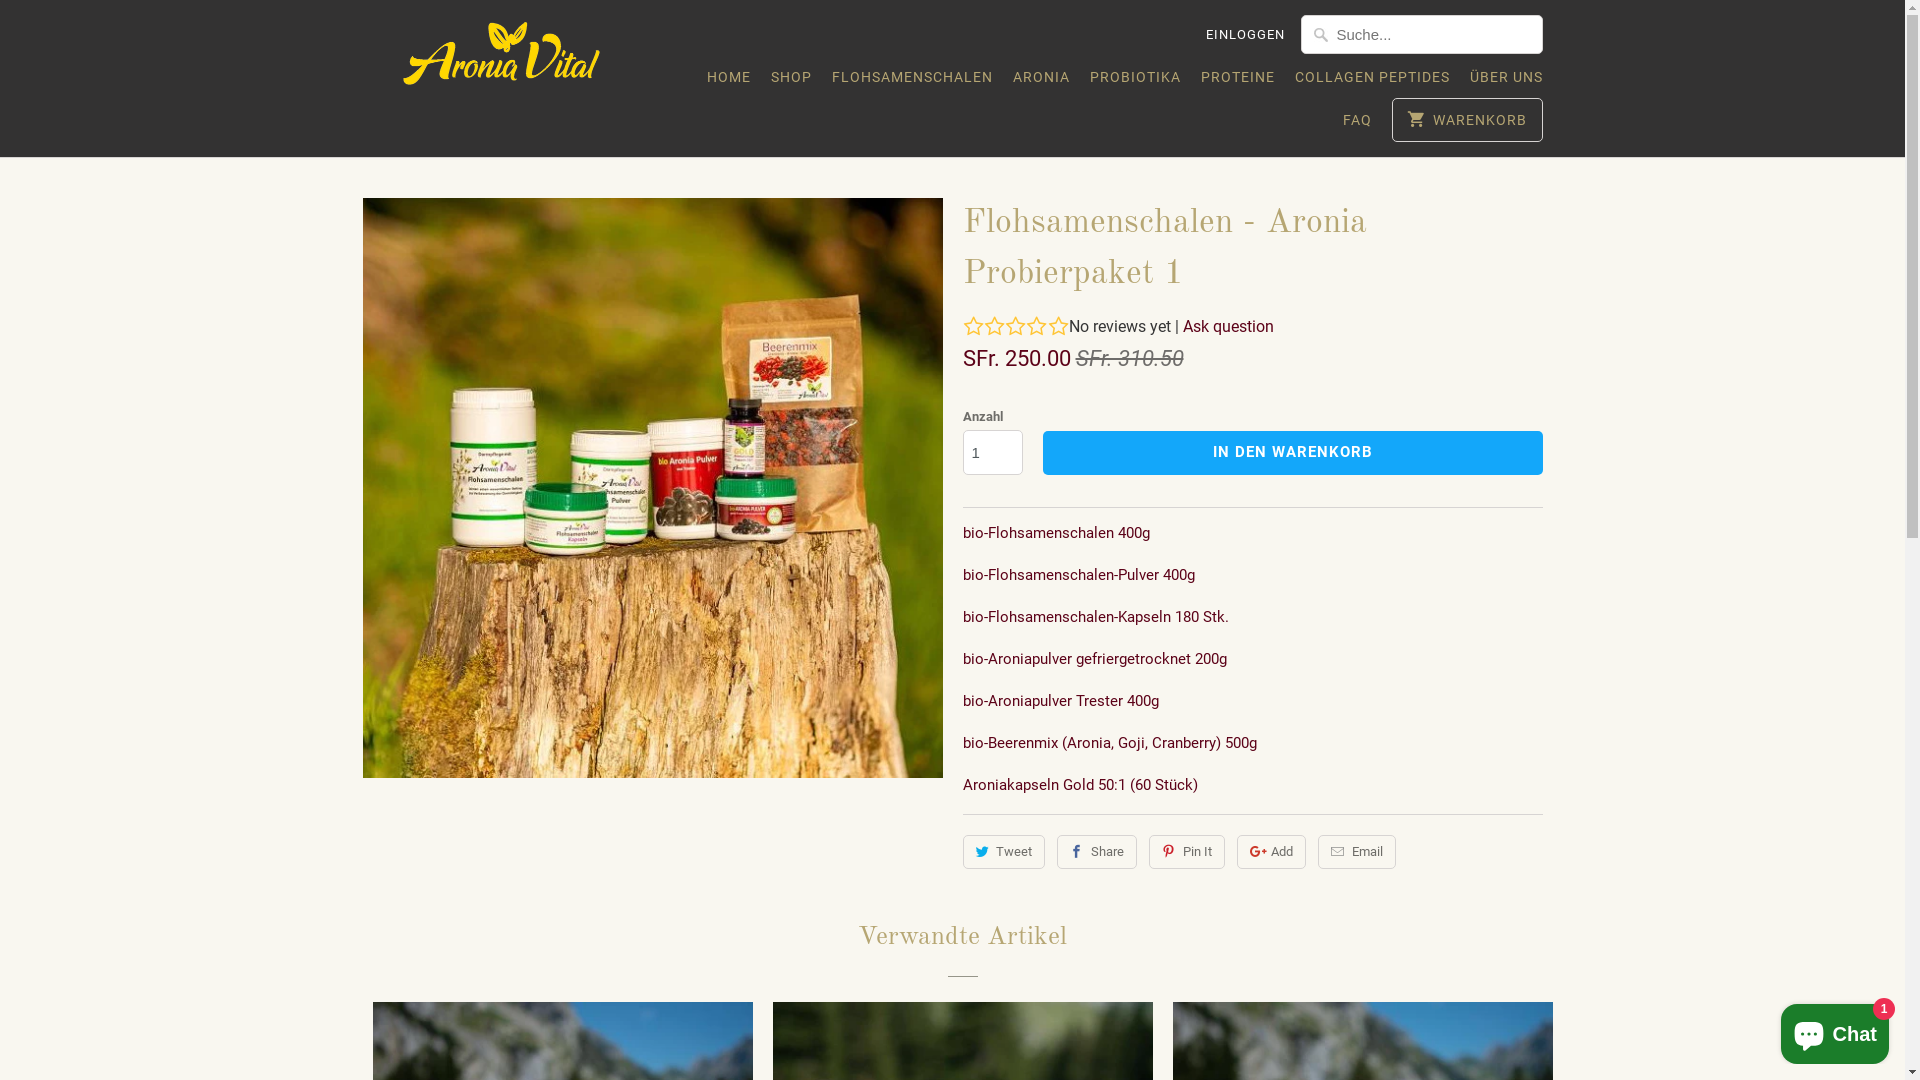 This screenshot has width=1920, height=1080. Describe the element at coordinates (1040, 82) in the screenshot. I see `ARONIA` at that location.